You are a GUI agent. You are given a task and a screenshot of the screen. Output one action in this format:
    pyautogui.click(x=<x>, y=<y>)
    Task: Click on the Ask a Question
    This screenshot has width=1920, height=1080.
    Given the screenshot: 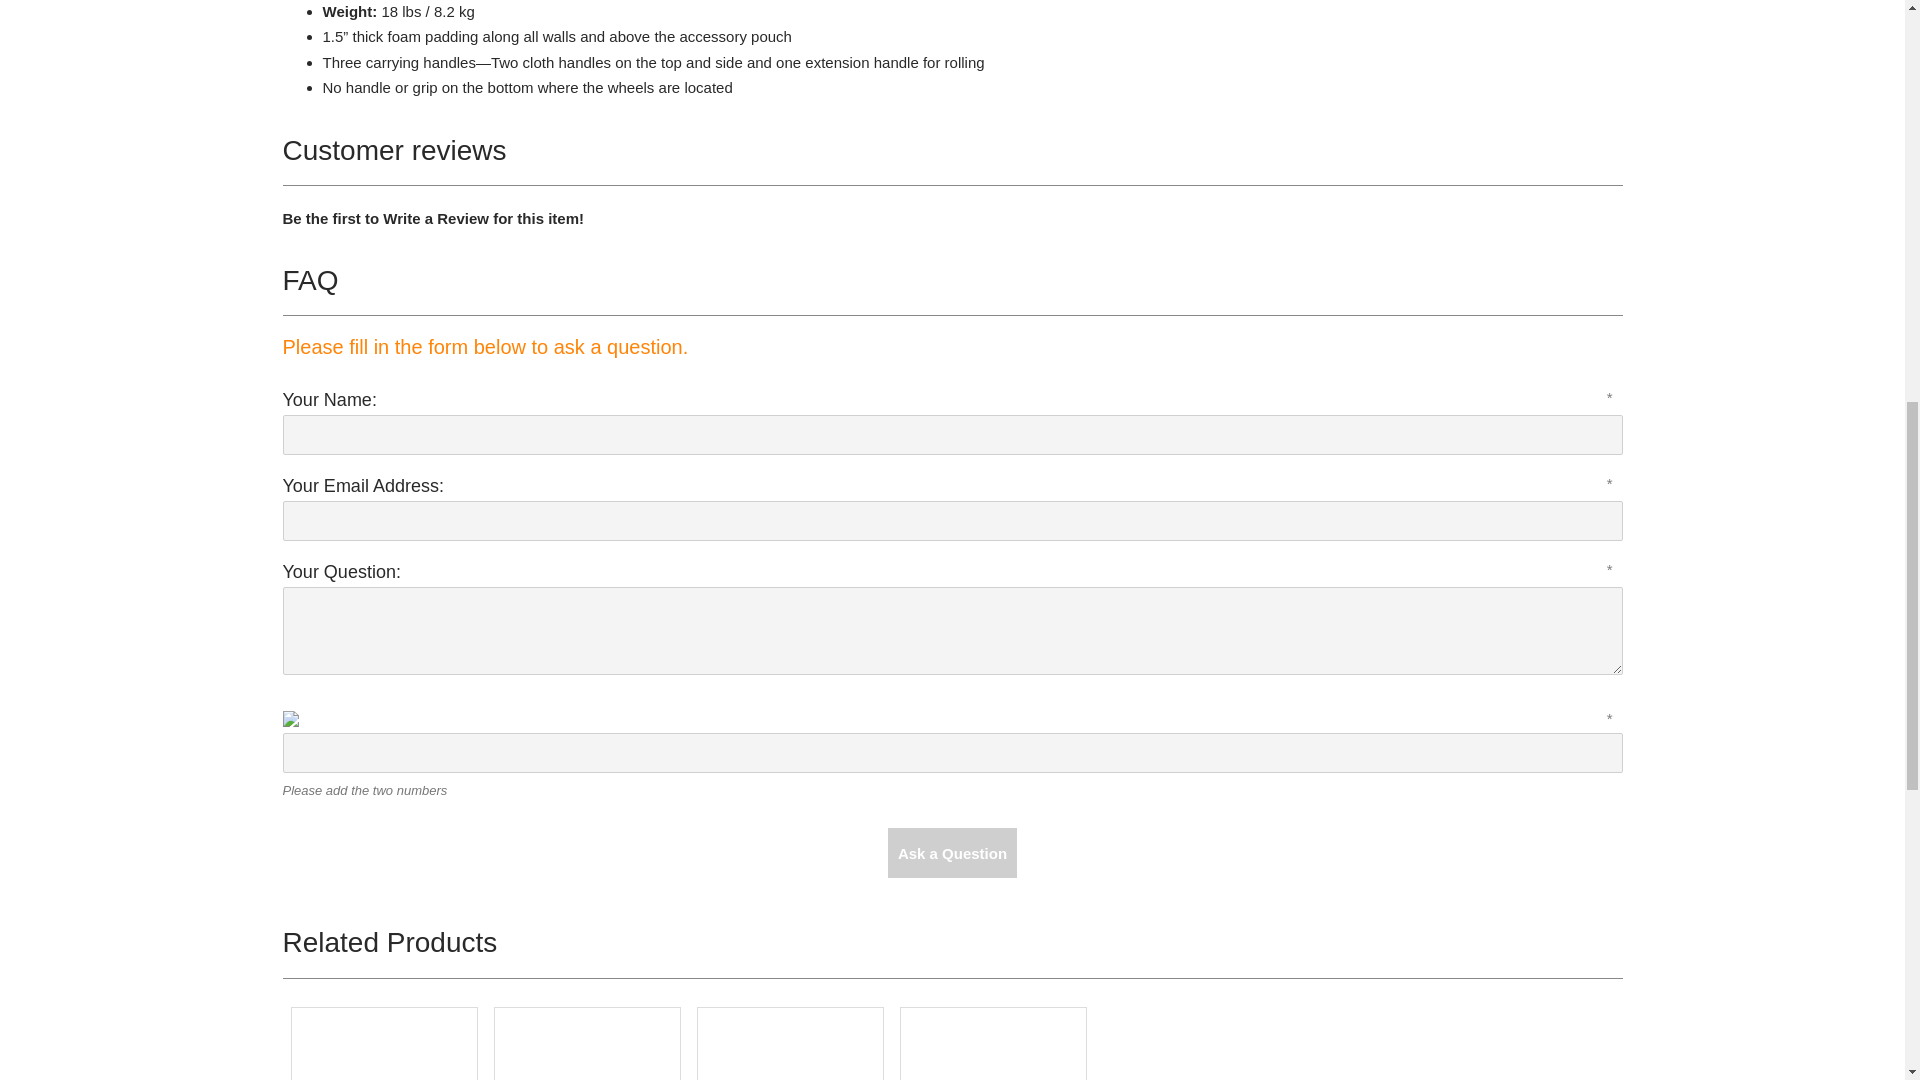 What is the action you would take?
    pyautogui.click(x=952, y=853)
    